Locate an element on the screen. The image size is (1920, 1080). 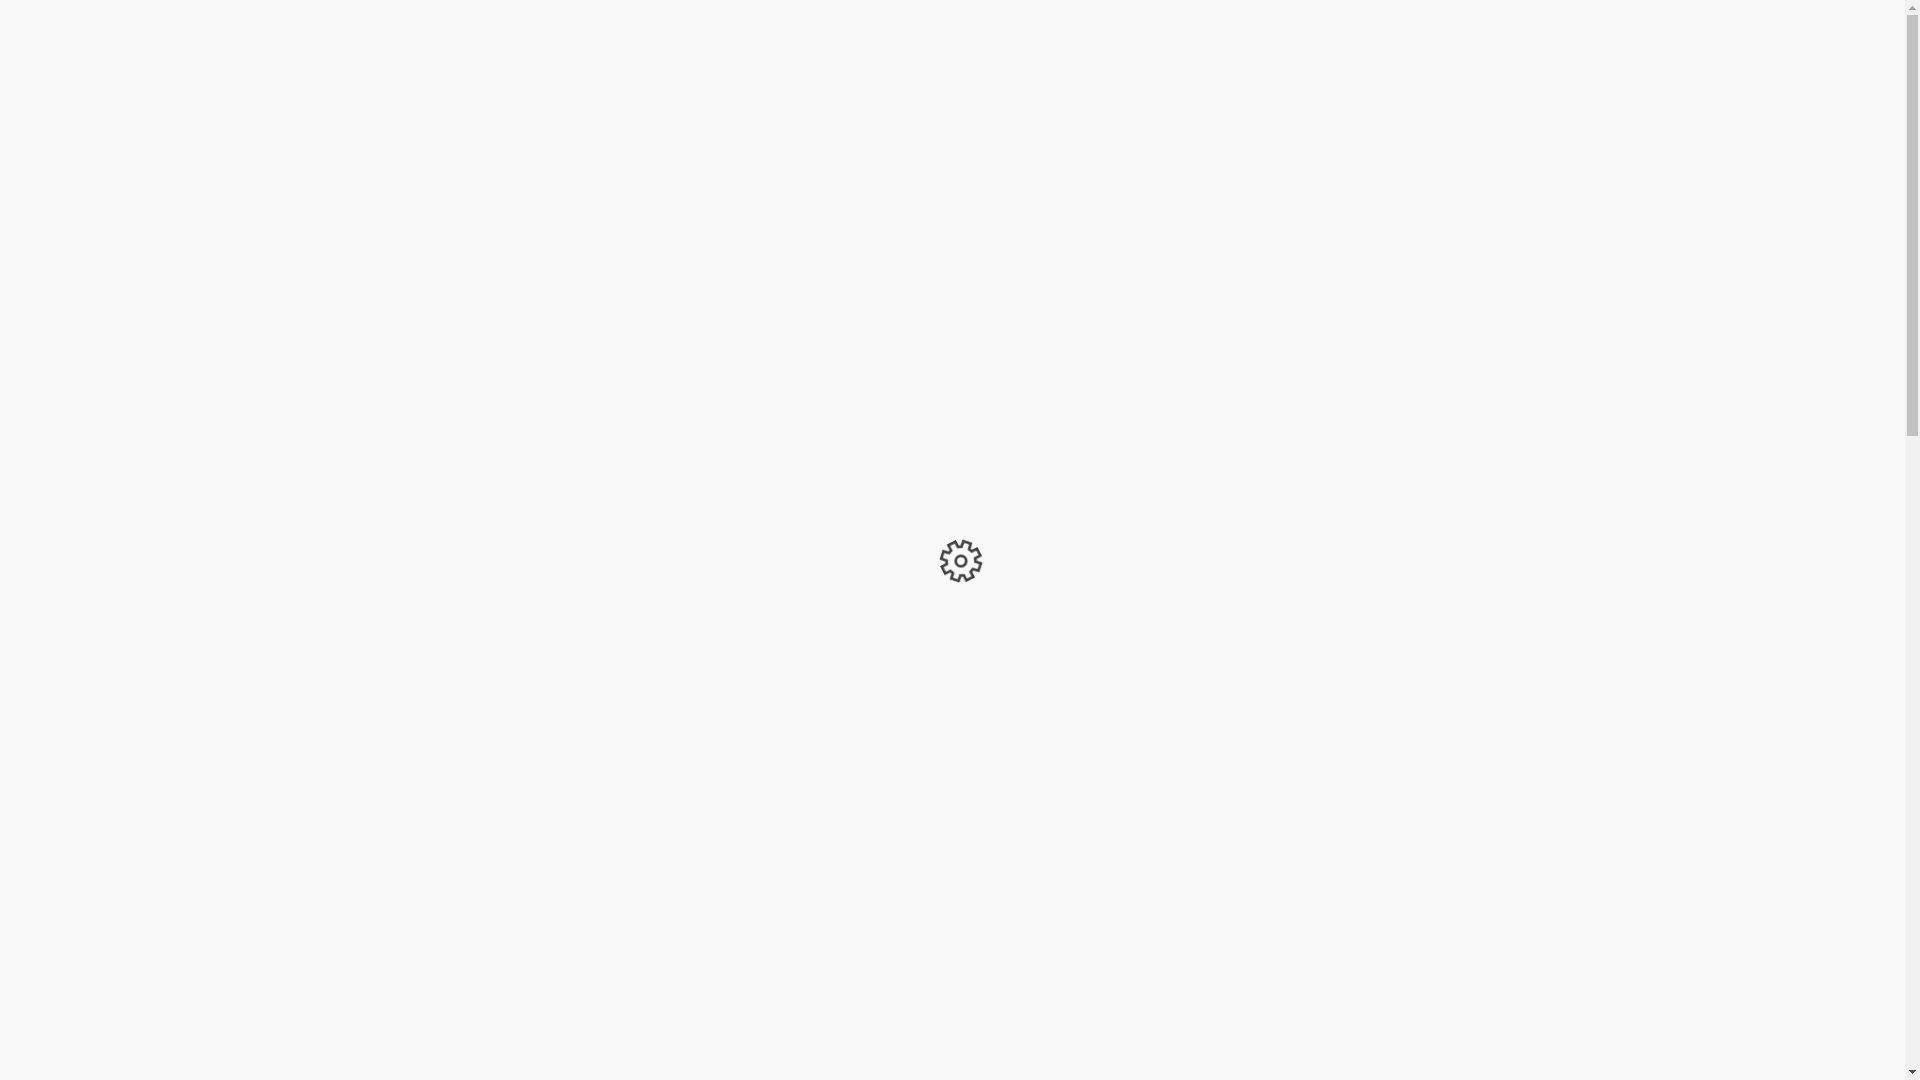
Apartment Search is located at coordinates (1530, 31).